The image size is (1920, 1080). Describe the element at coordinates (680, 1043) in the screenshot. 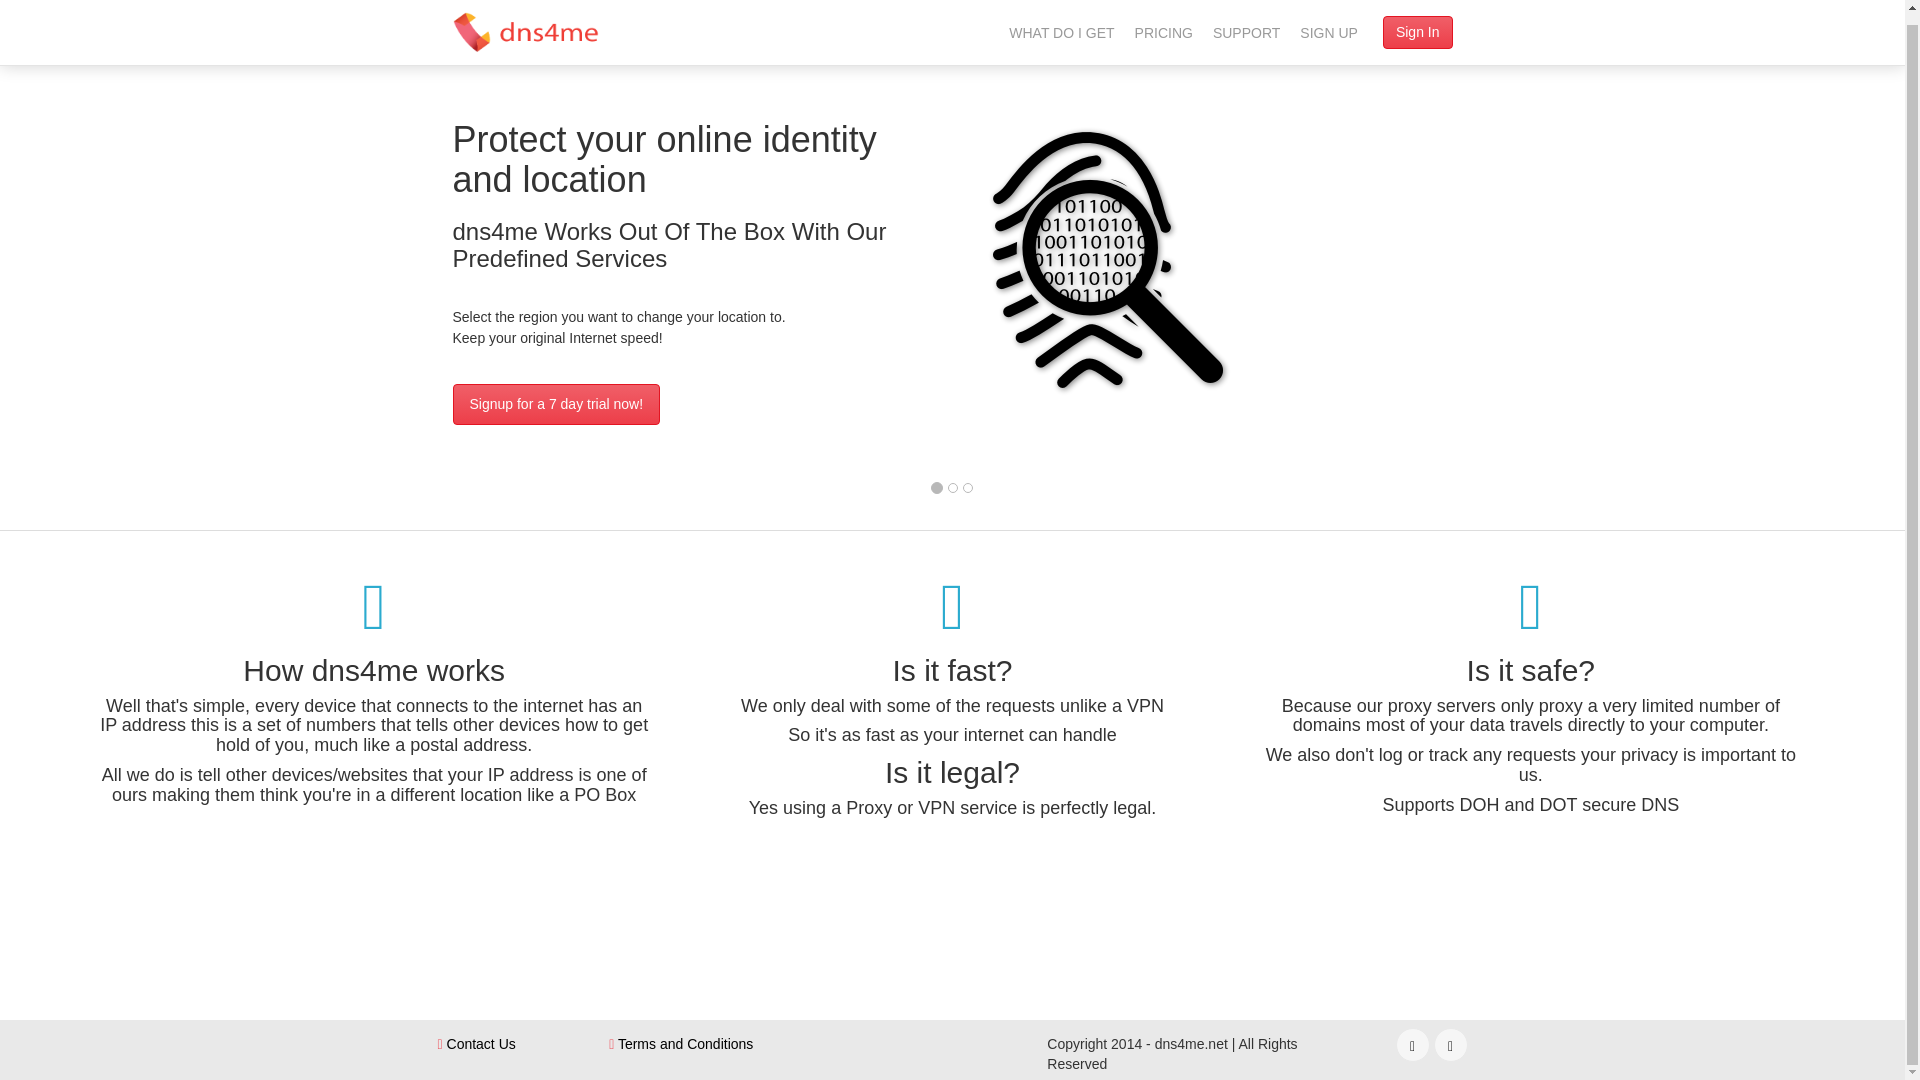

I see `Terms and Conditions` at that location.